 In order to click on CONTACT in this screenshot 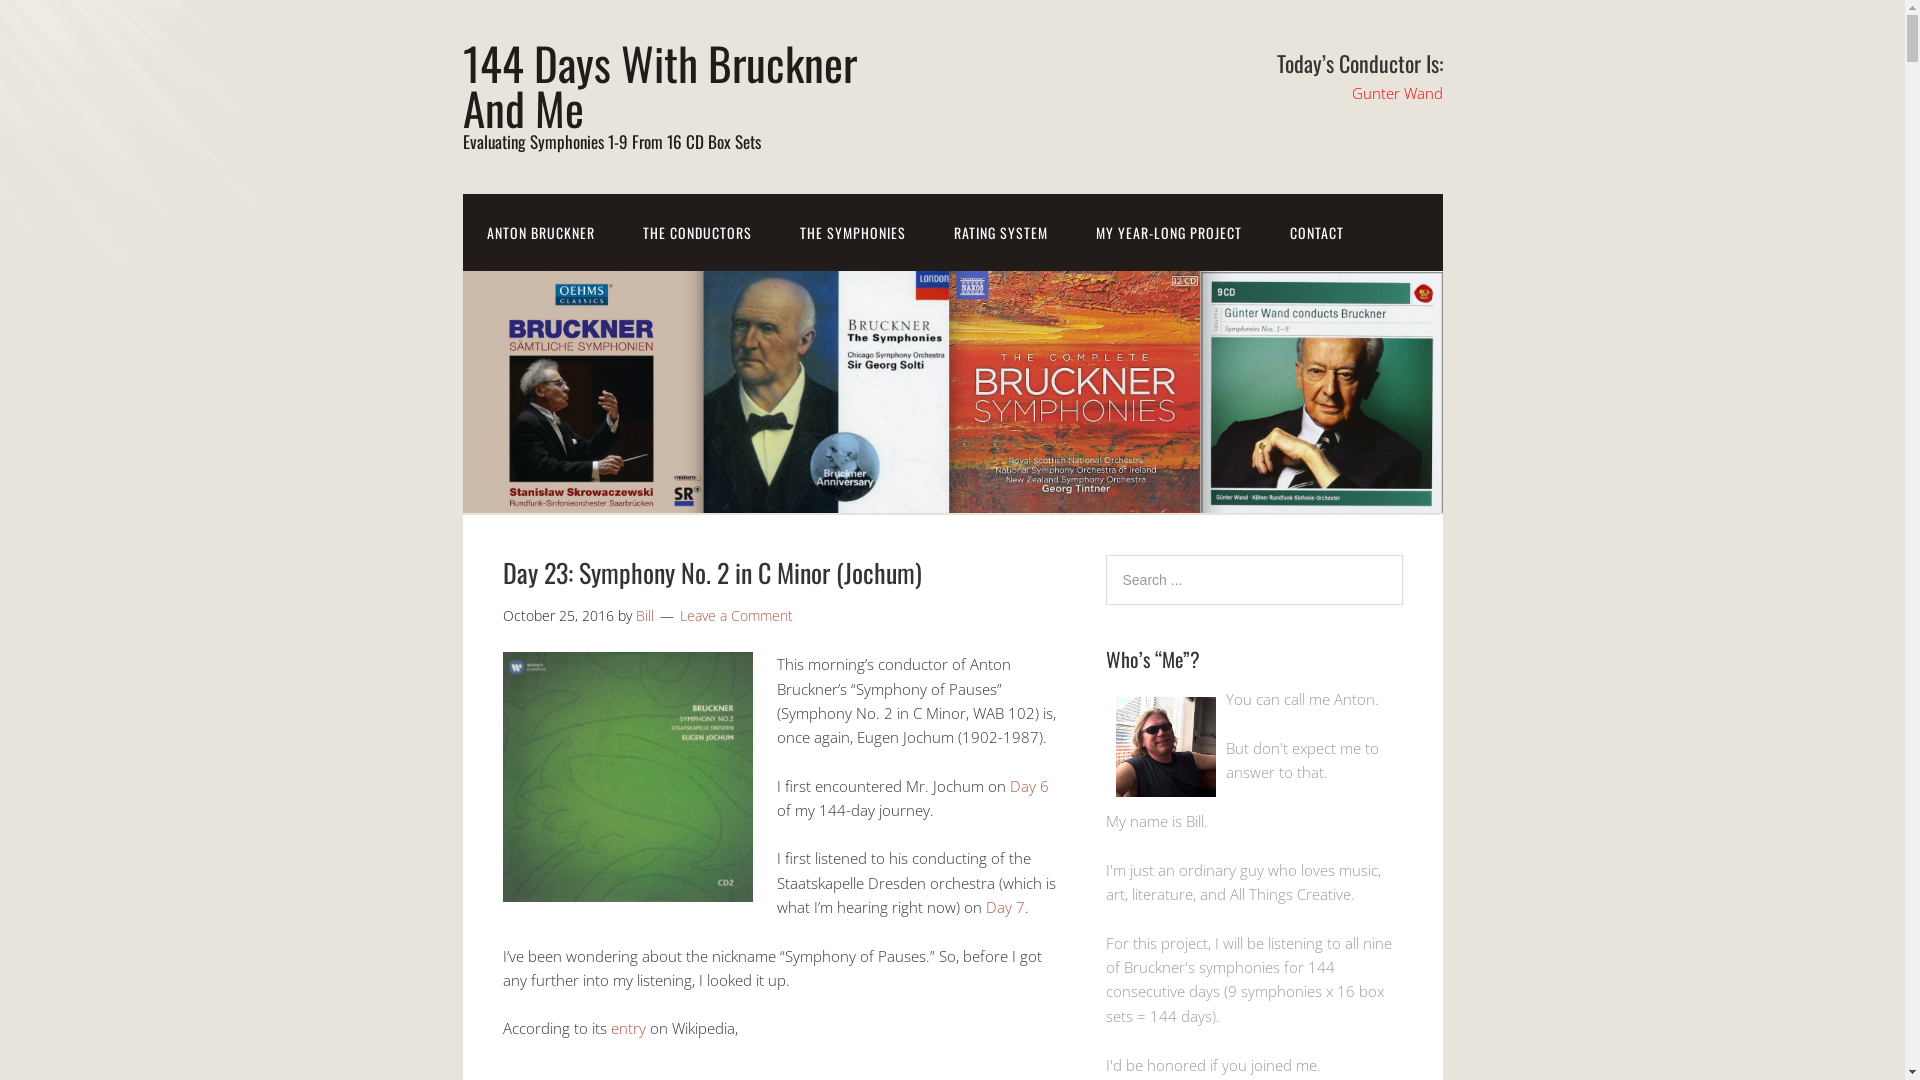, I will do `click(1317, 232)`.